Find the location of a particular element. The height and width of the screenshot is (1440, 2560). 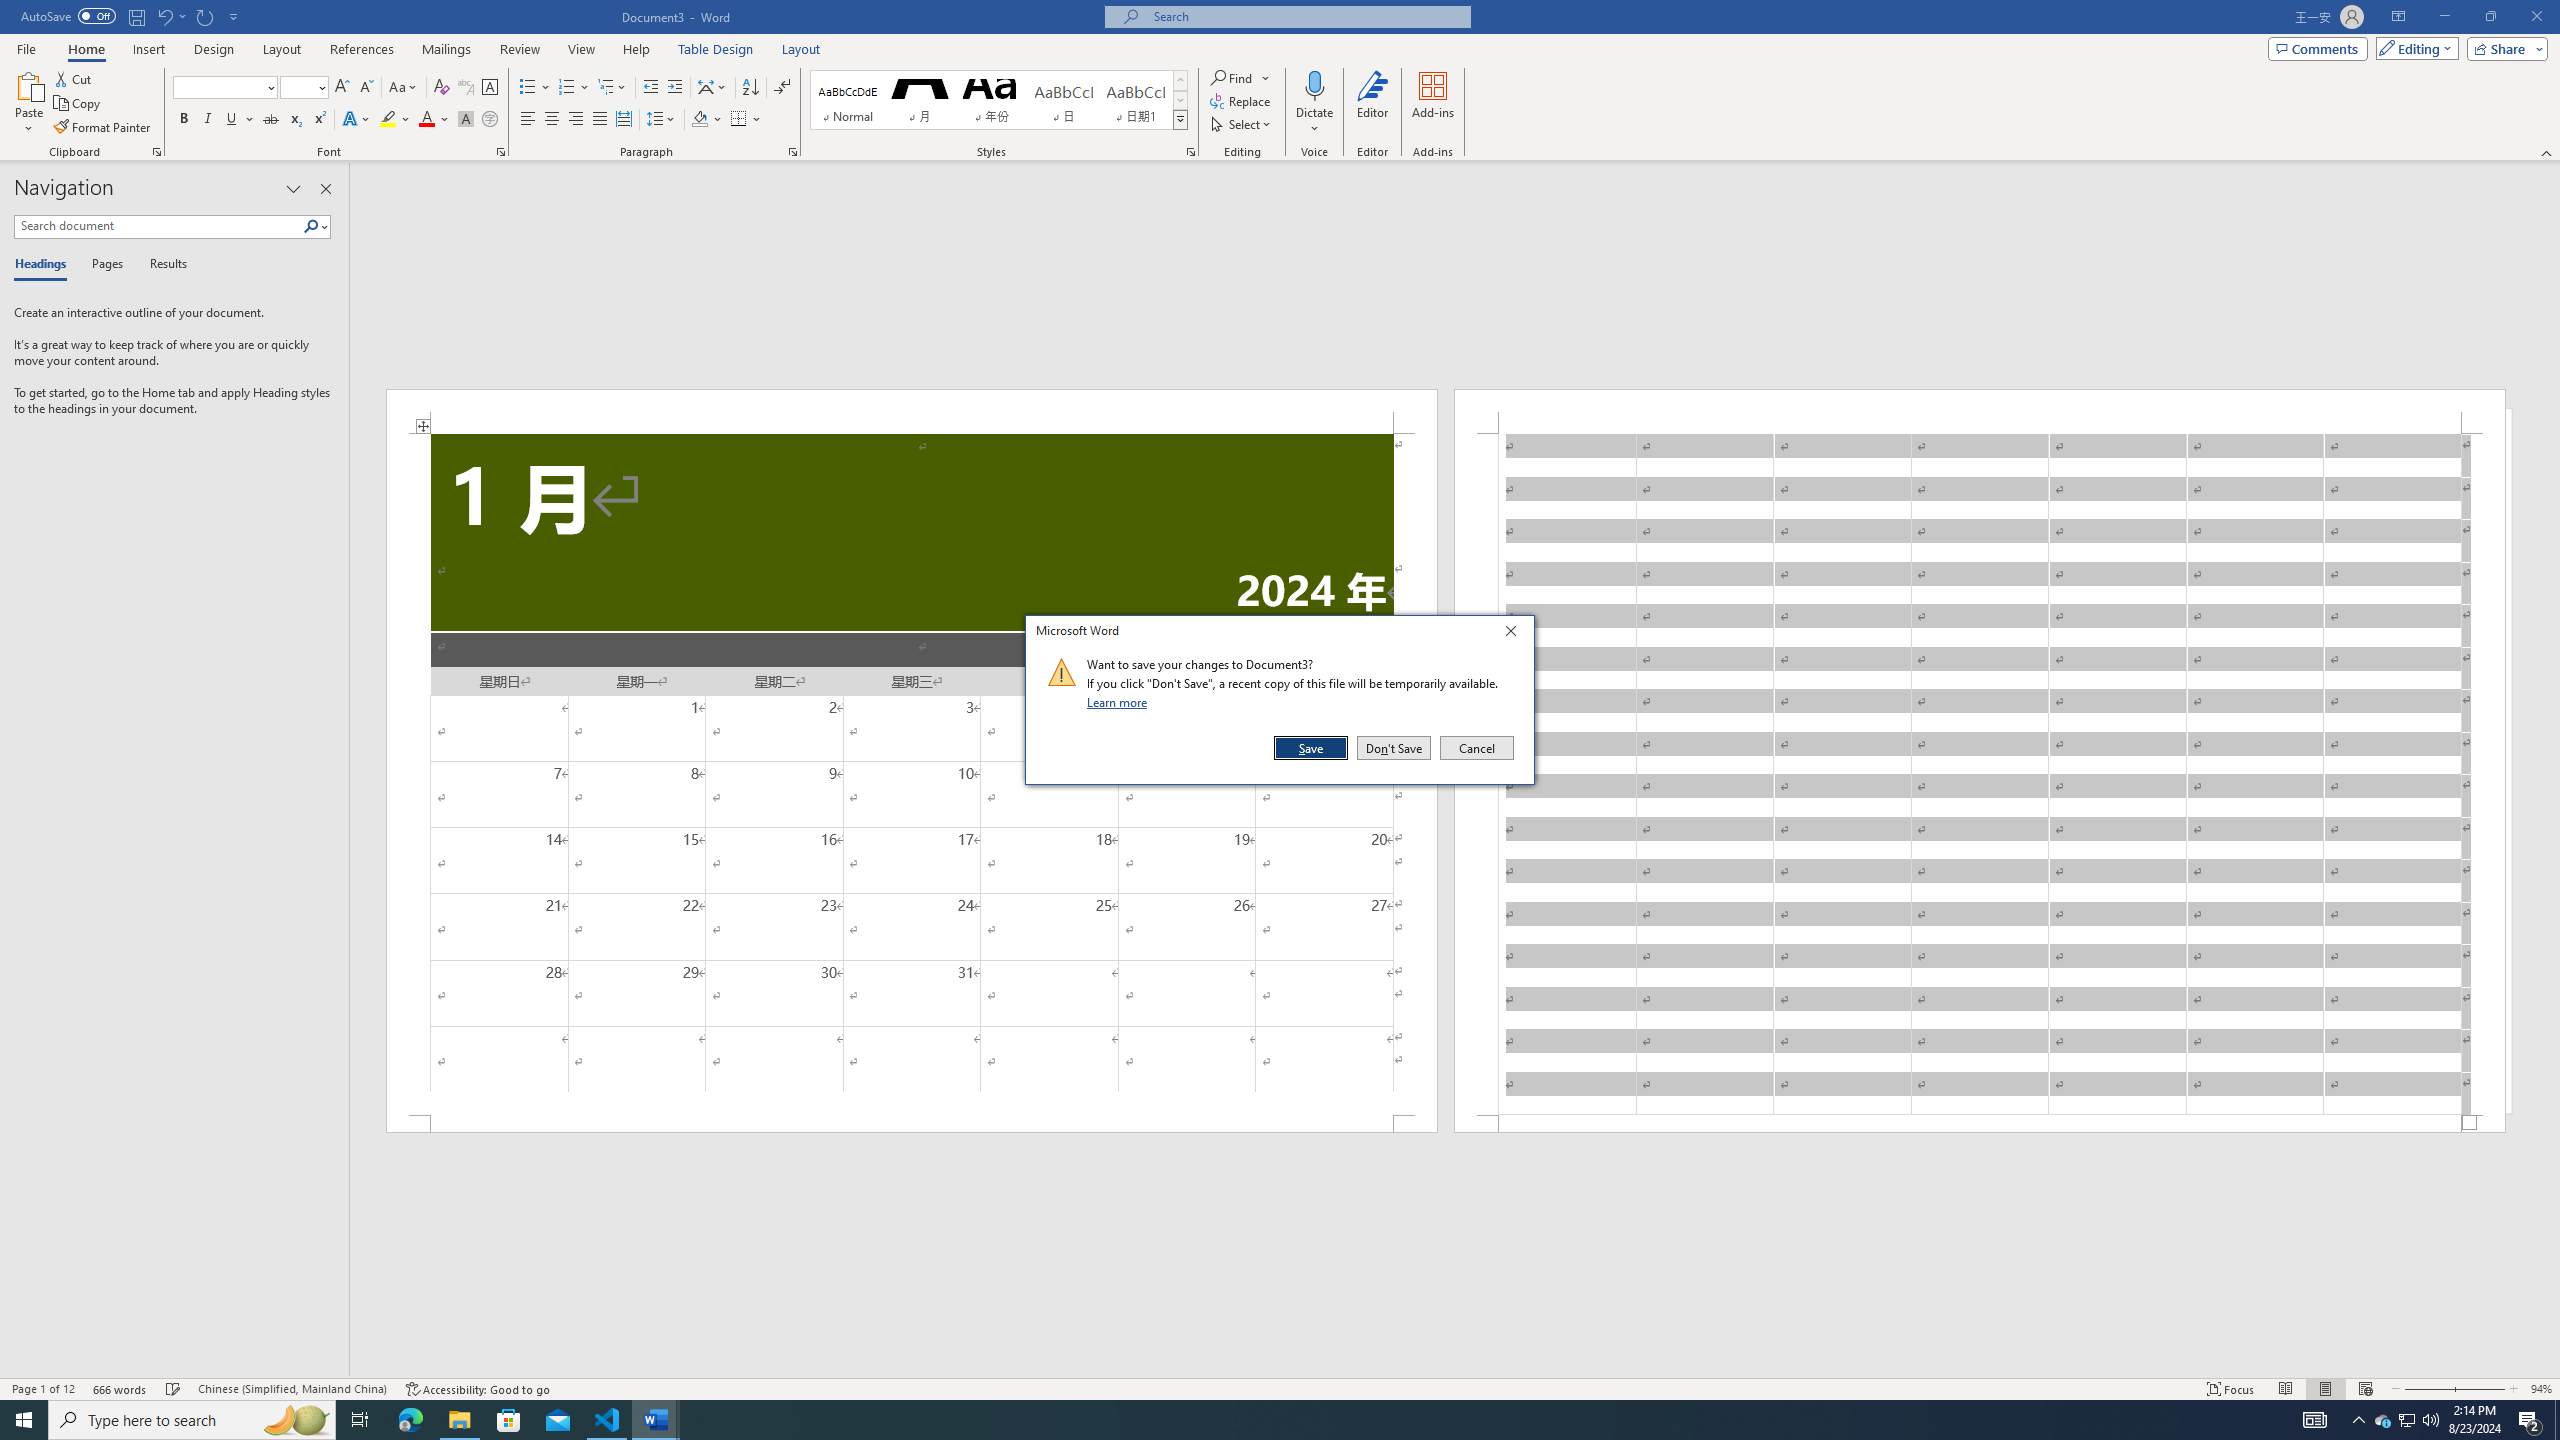

Text Effects and Typography is located at coordinates (355, 120).